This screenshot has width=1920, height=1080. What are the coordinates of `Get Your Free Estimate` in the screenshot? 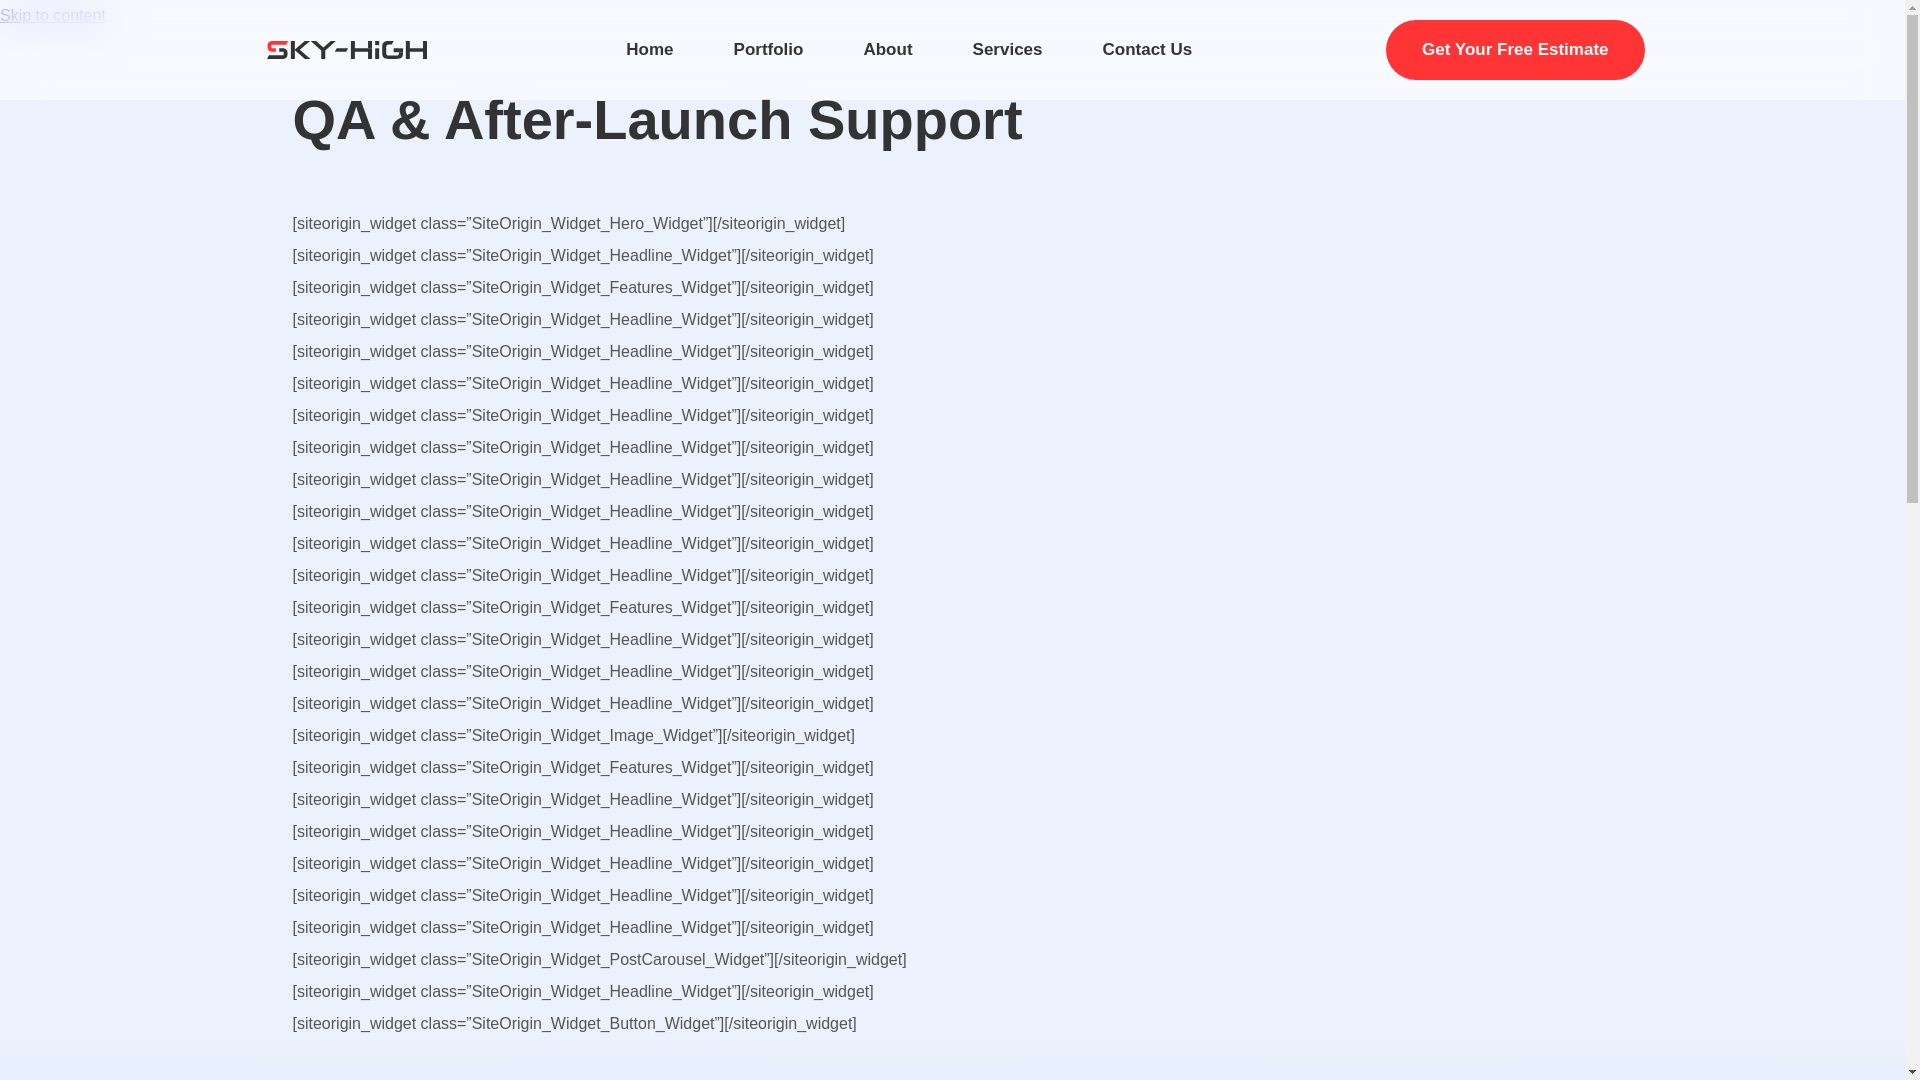 It's located at (1514, 50).